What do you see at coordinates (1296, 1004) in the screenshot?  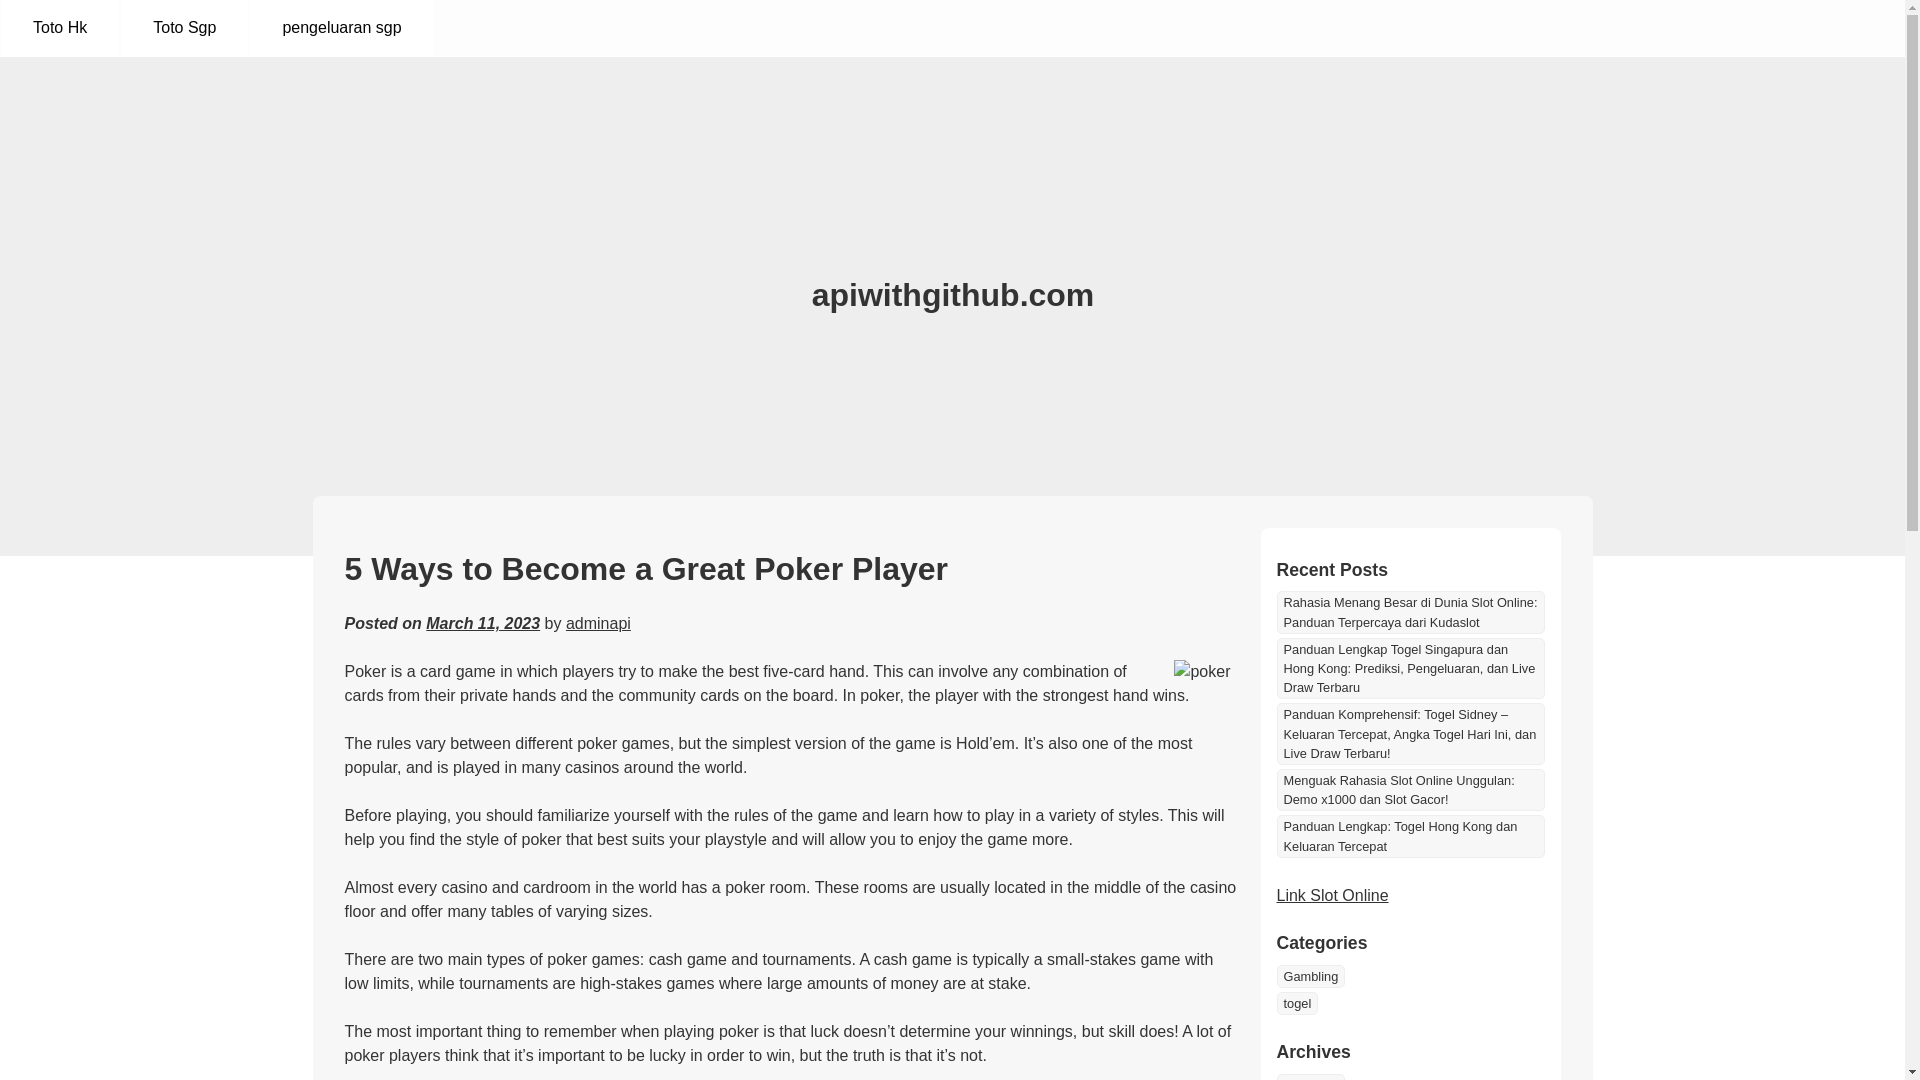 I see `togel` at bounding box center [1296, 1004].